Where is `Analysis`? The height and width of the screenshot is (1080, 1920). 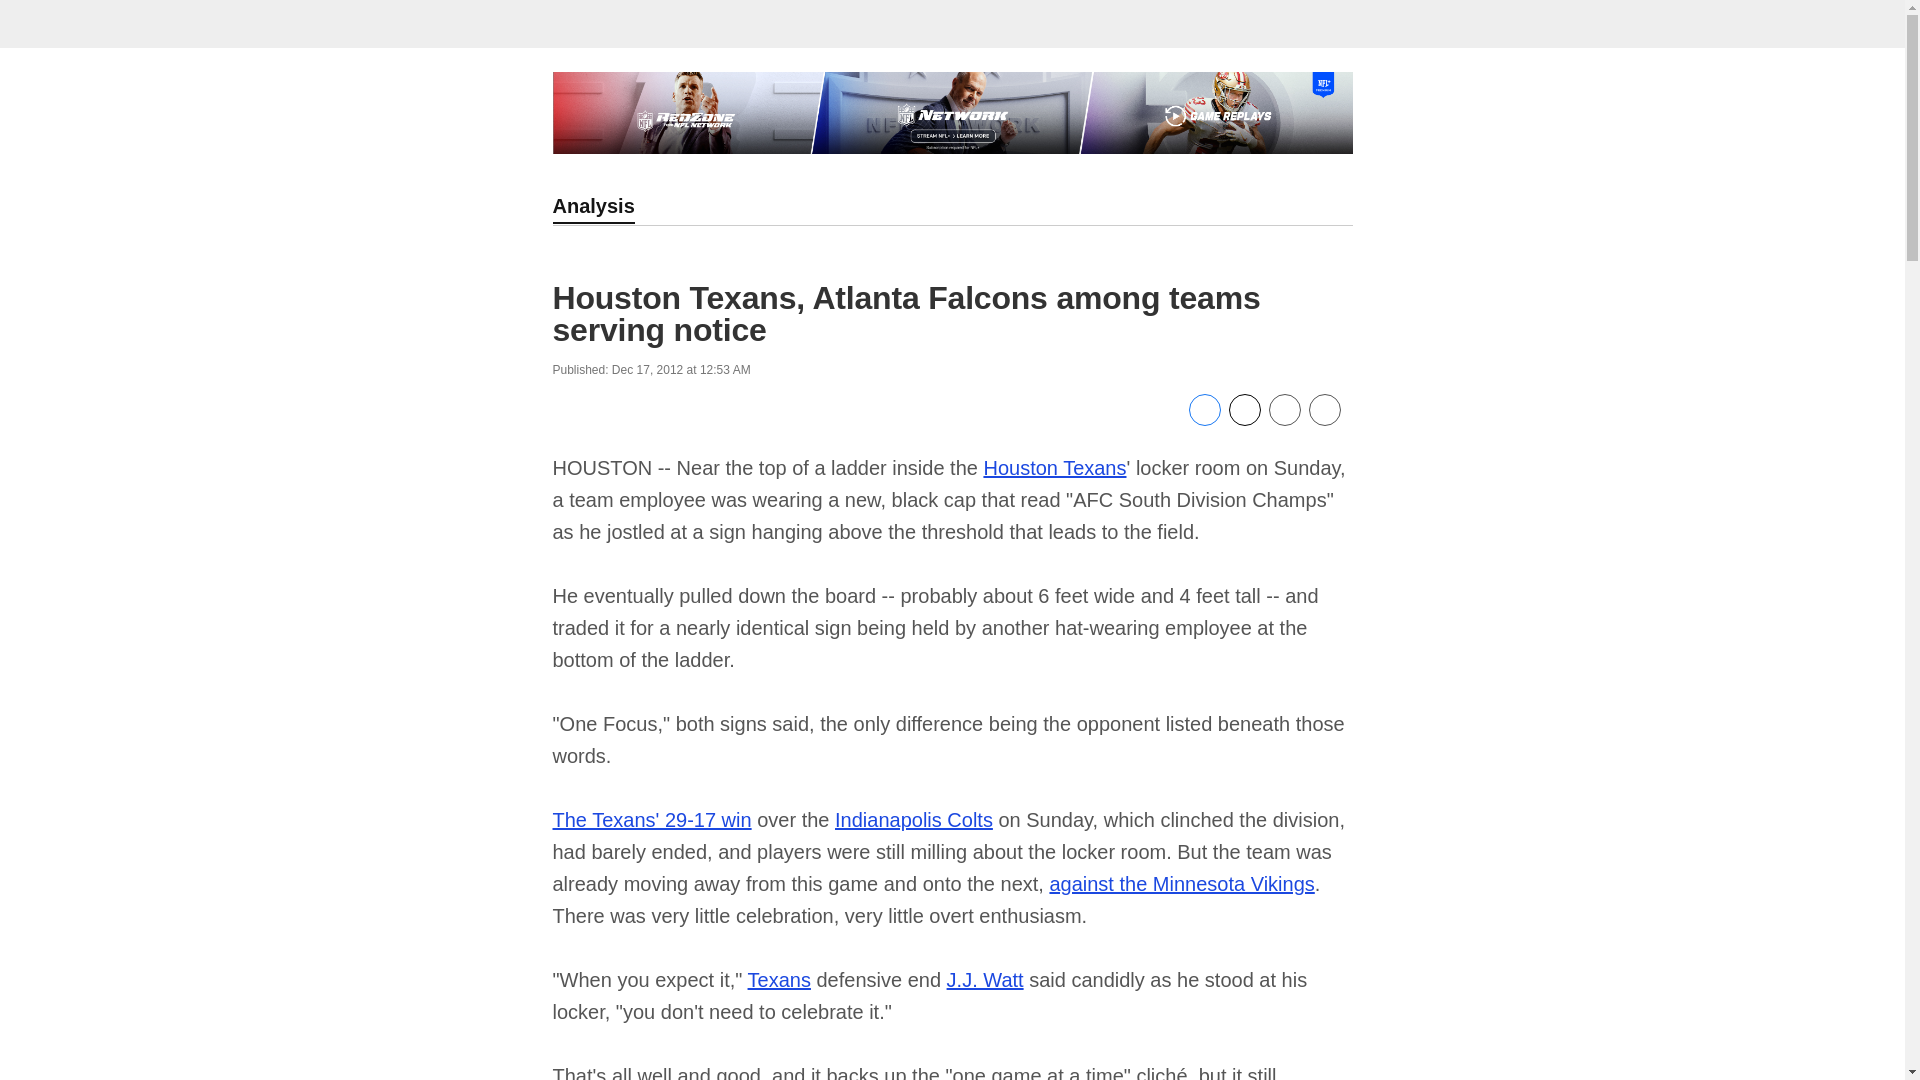 Analysis is located at coordinates (592, 208).